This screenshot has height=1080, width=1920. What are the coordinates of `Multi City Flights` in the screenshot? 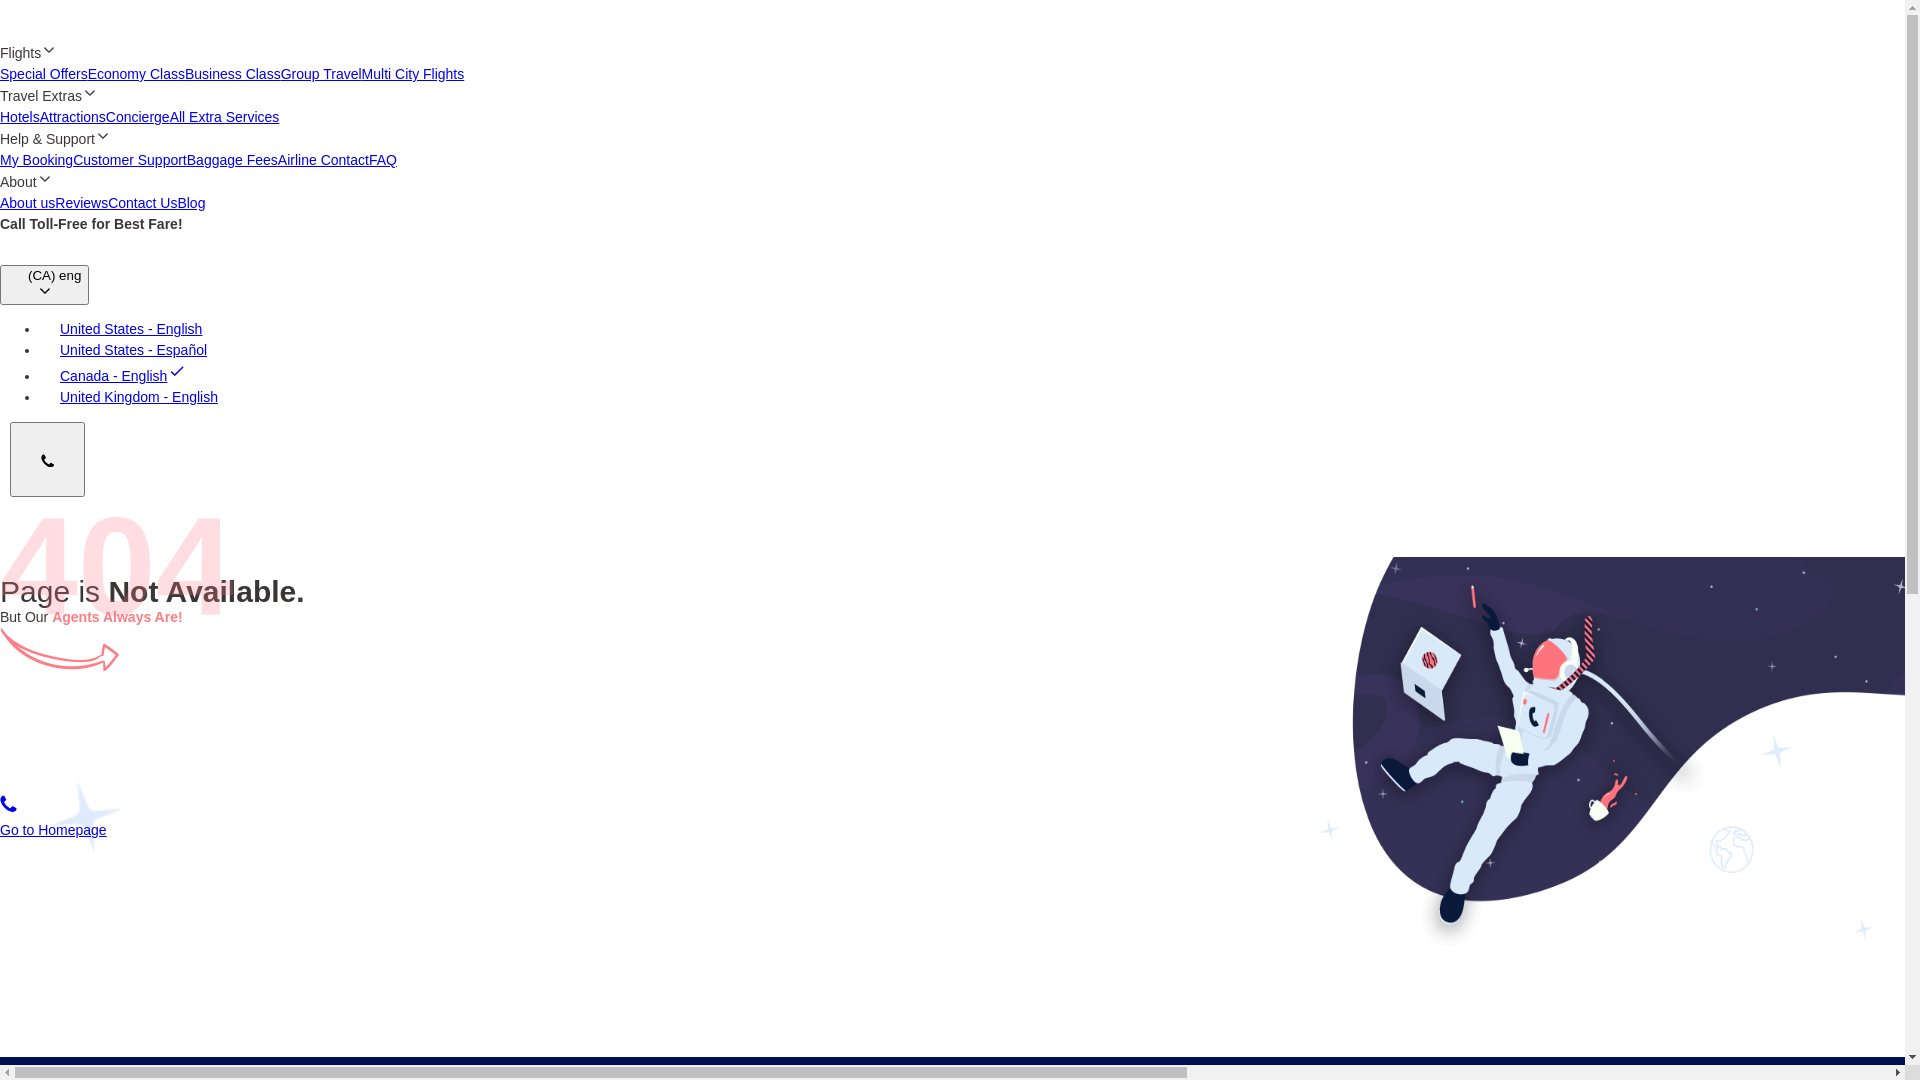 It's located at (414, 74).